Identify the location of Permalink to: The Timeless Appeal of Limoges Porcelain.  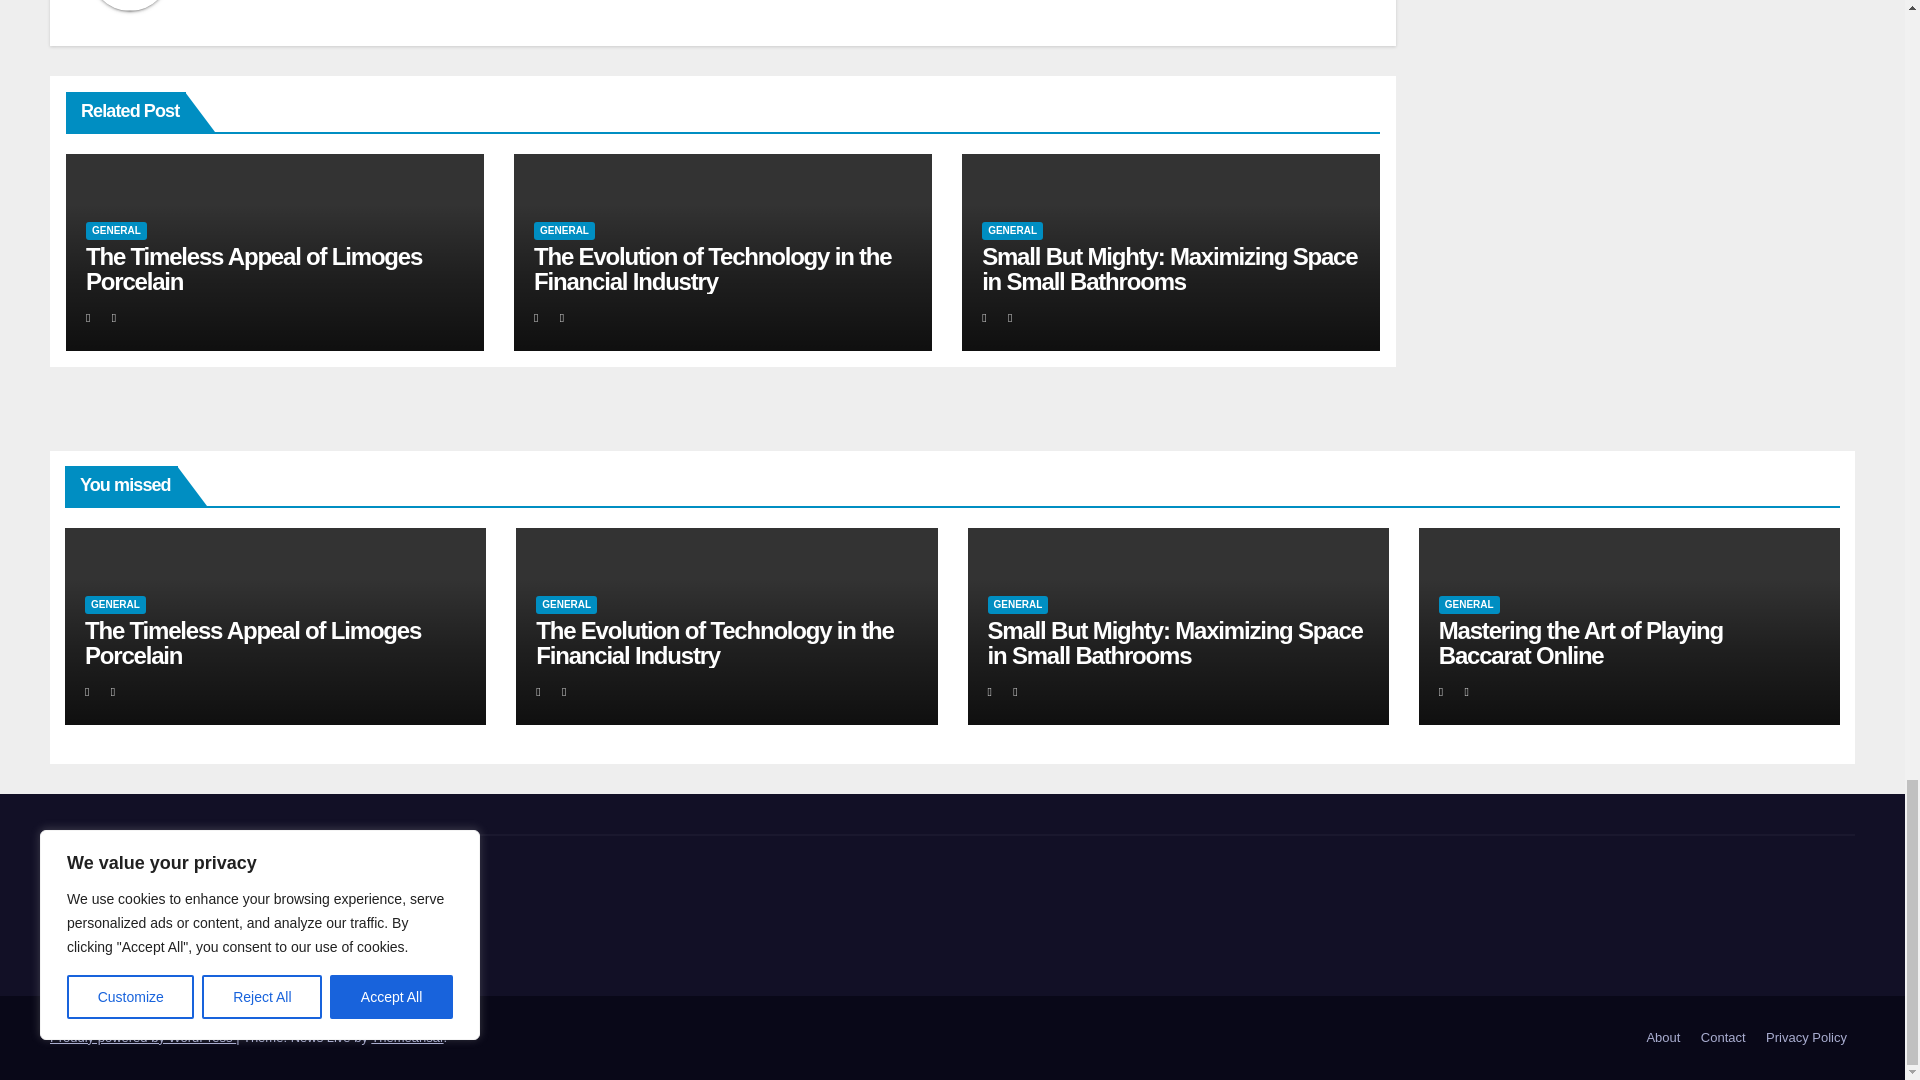
(254, 268).